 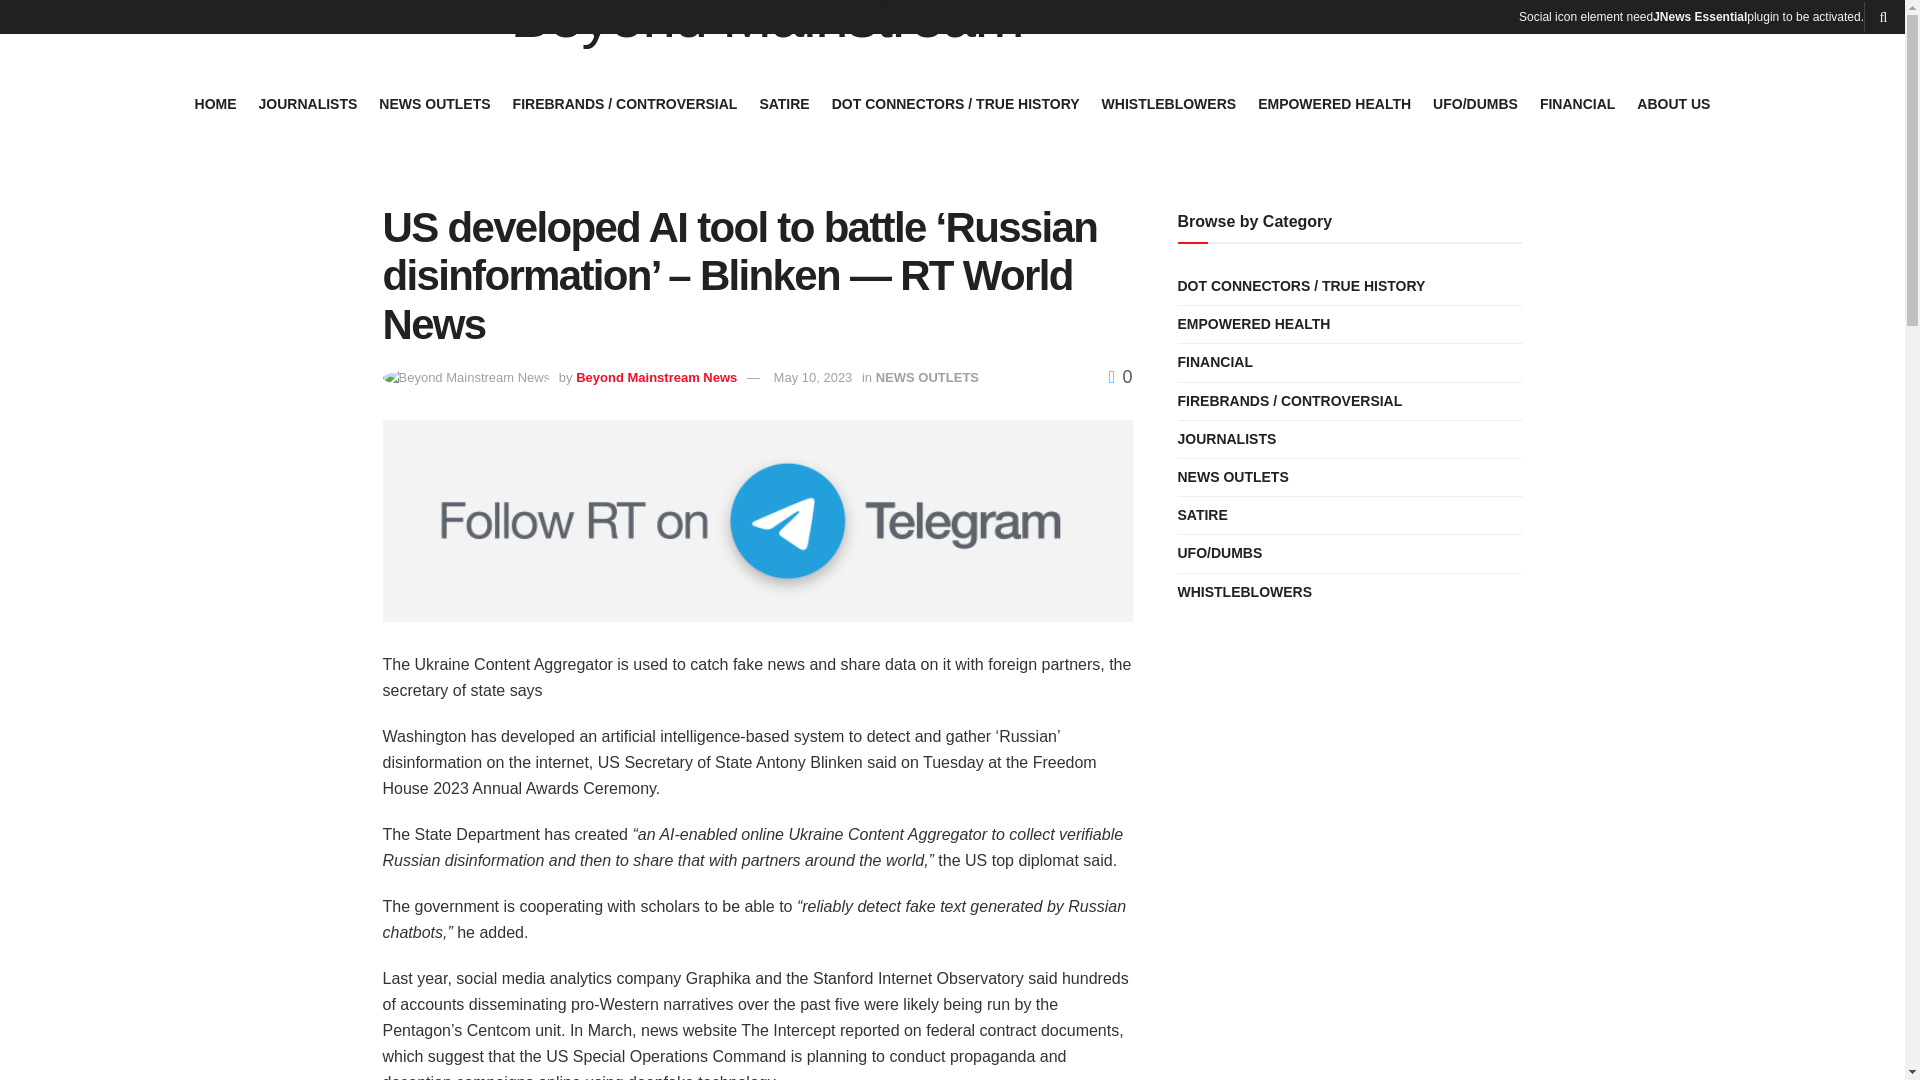 I want to click on FINANCIAL, so click(x=1576, y=103).